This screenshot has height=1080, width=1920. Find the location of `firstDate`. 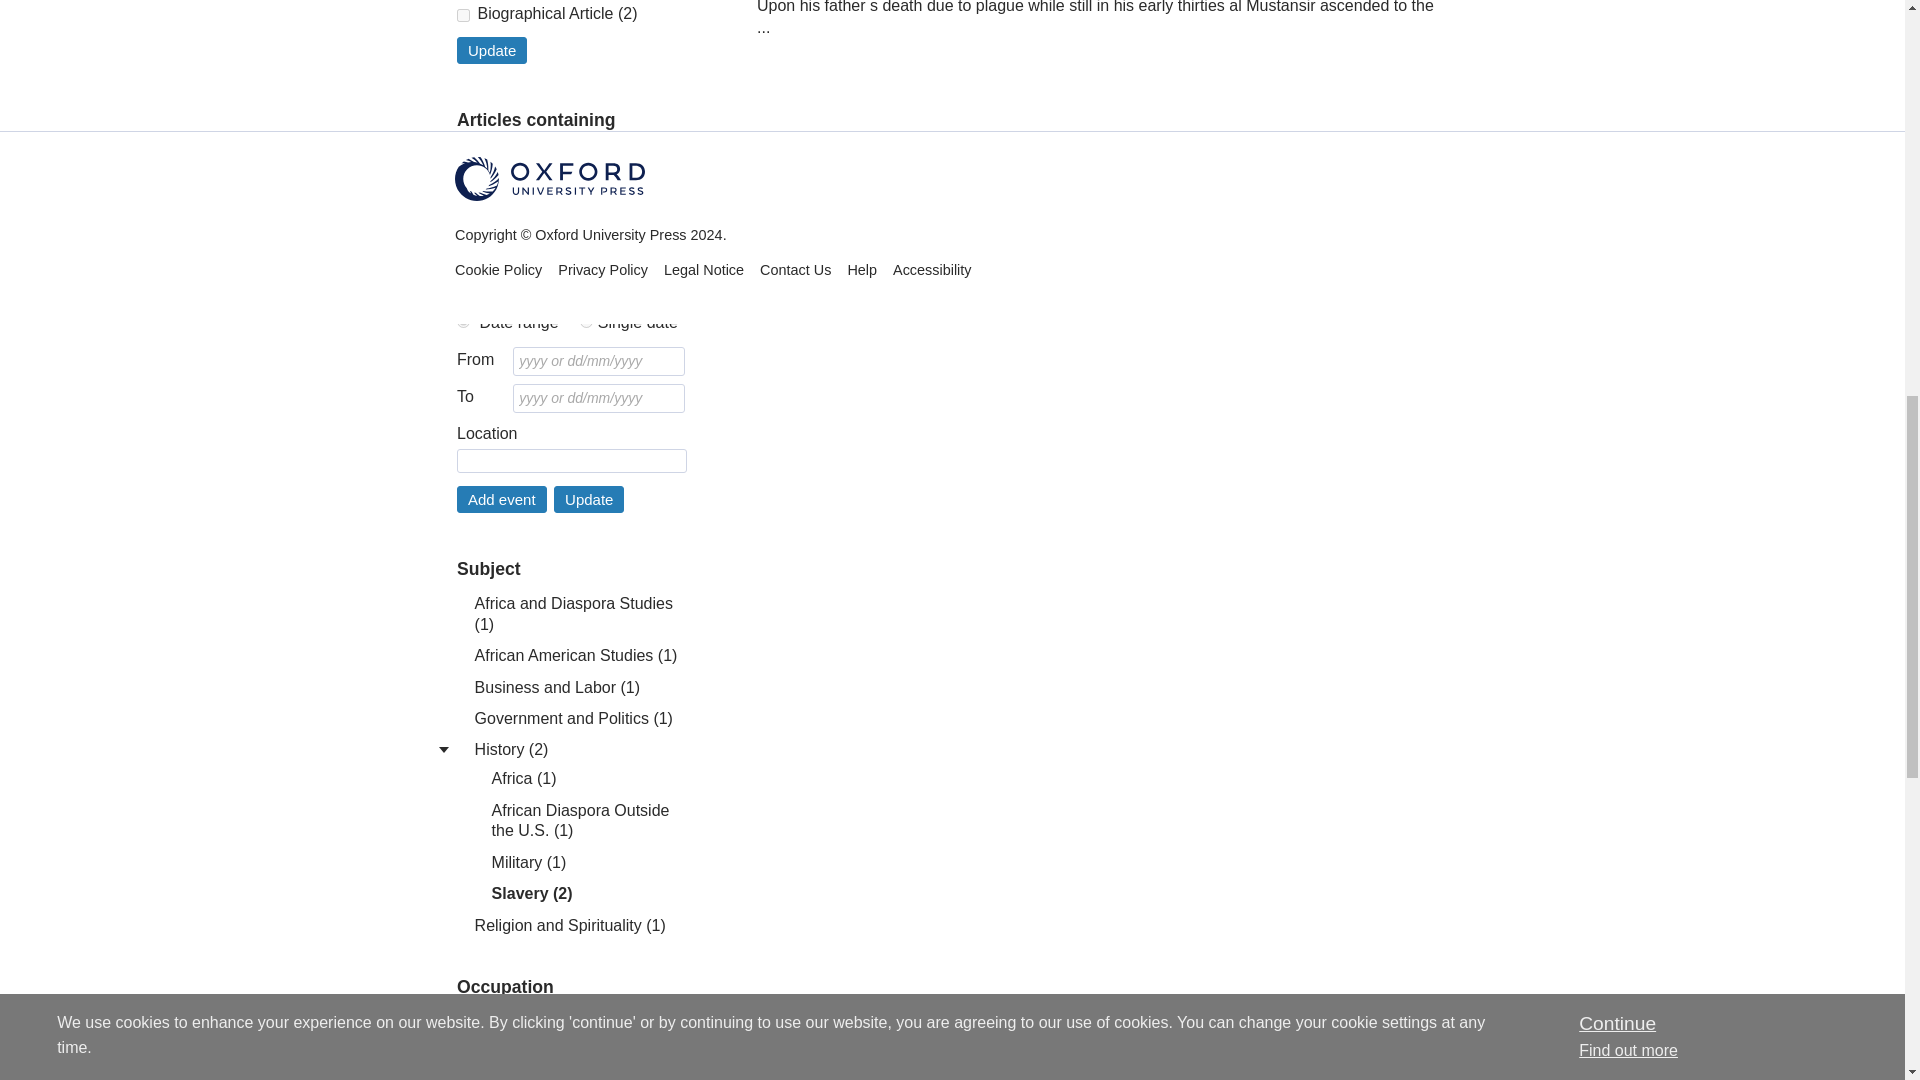

firstDate is located at coordinates (463, 322).